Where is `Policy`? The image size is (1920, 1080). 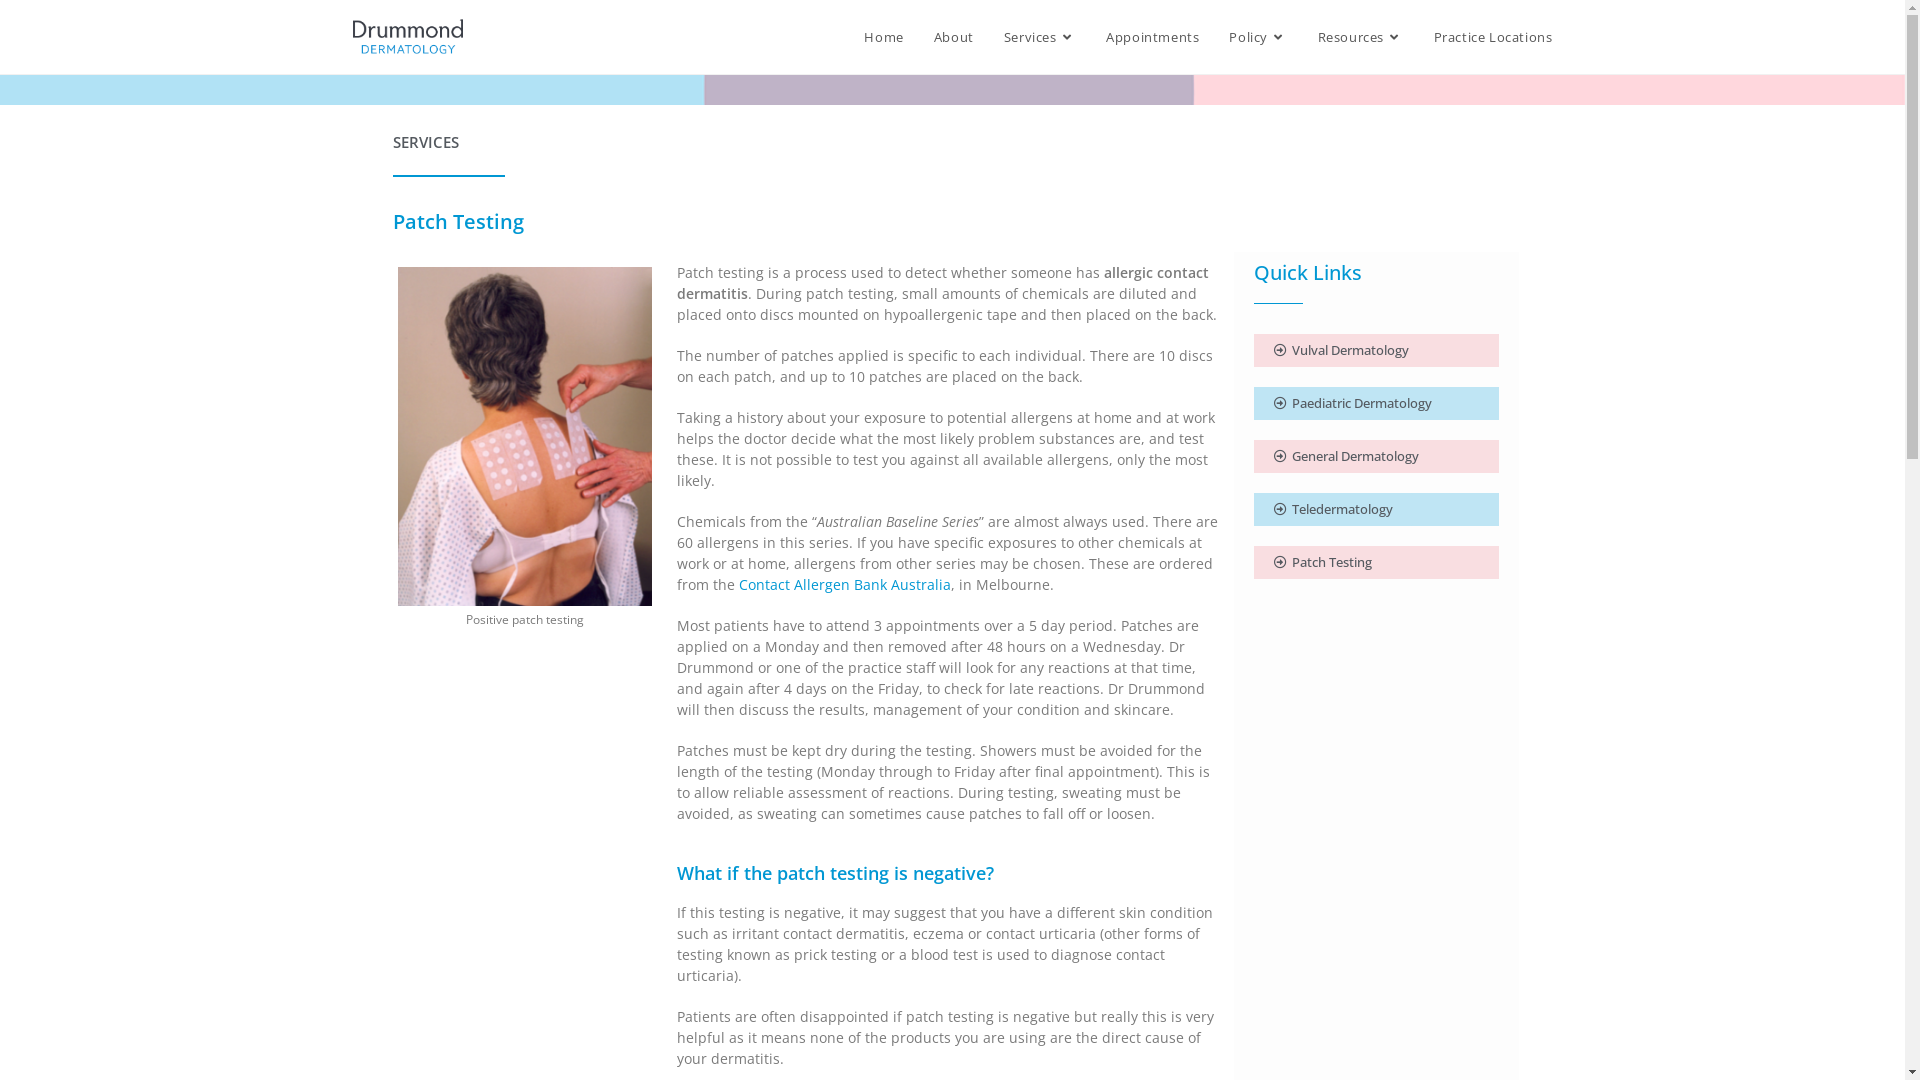 Policy is located at coordinates (1258, 37).